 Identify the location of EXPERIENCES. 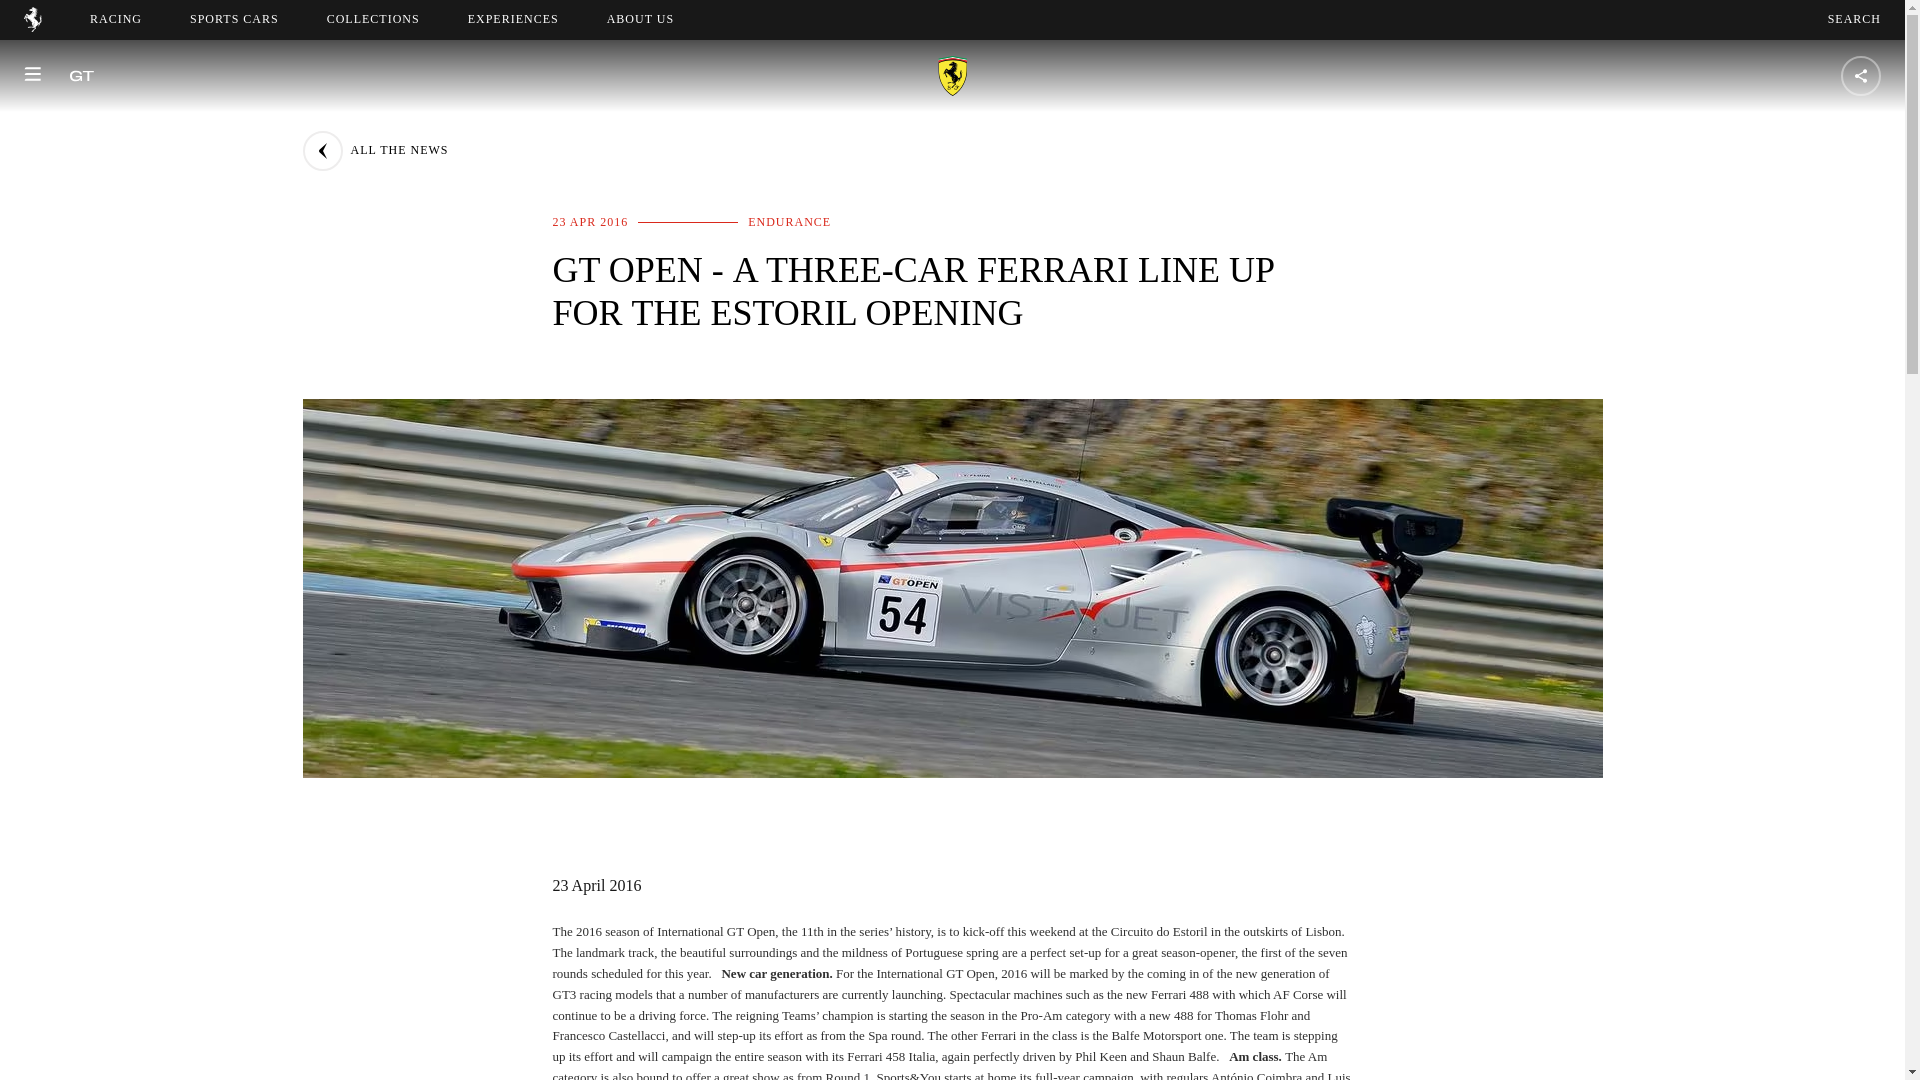
(513, 19).